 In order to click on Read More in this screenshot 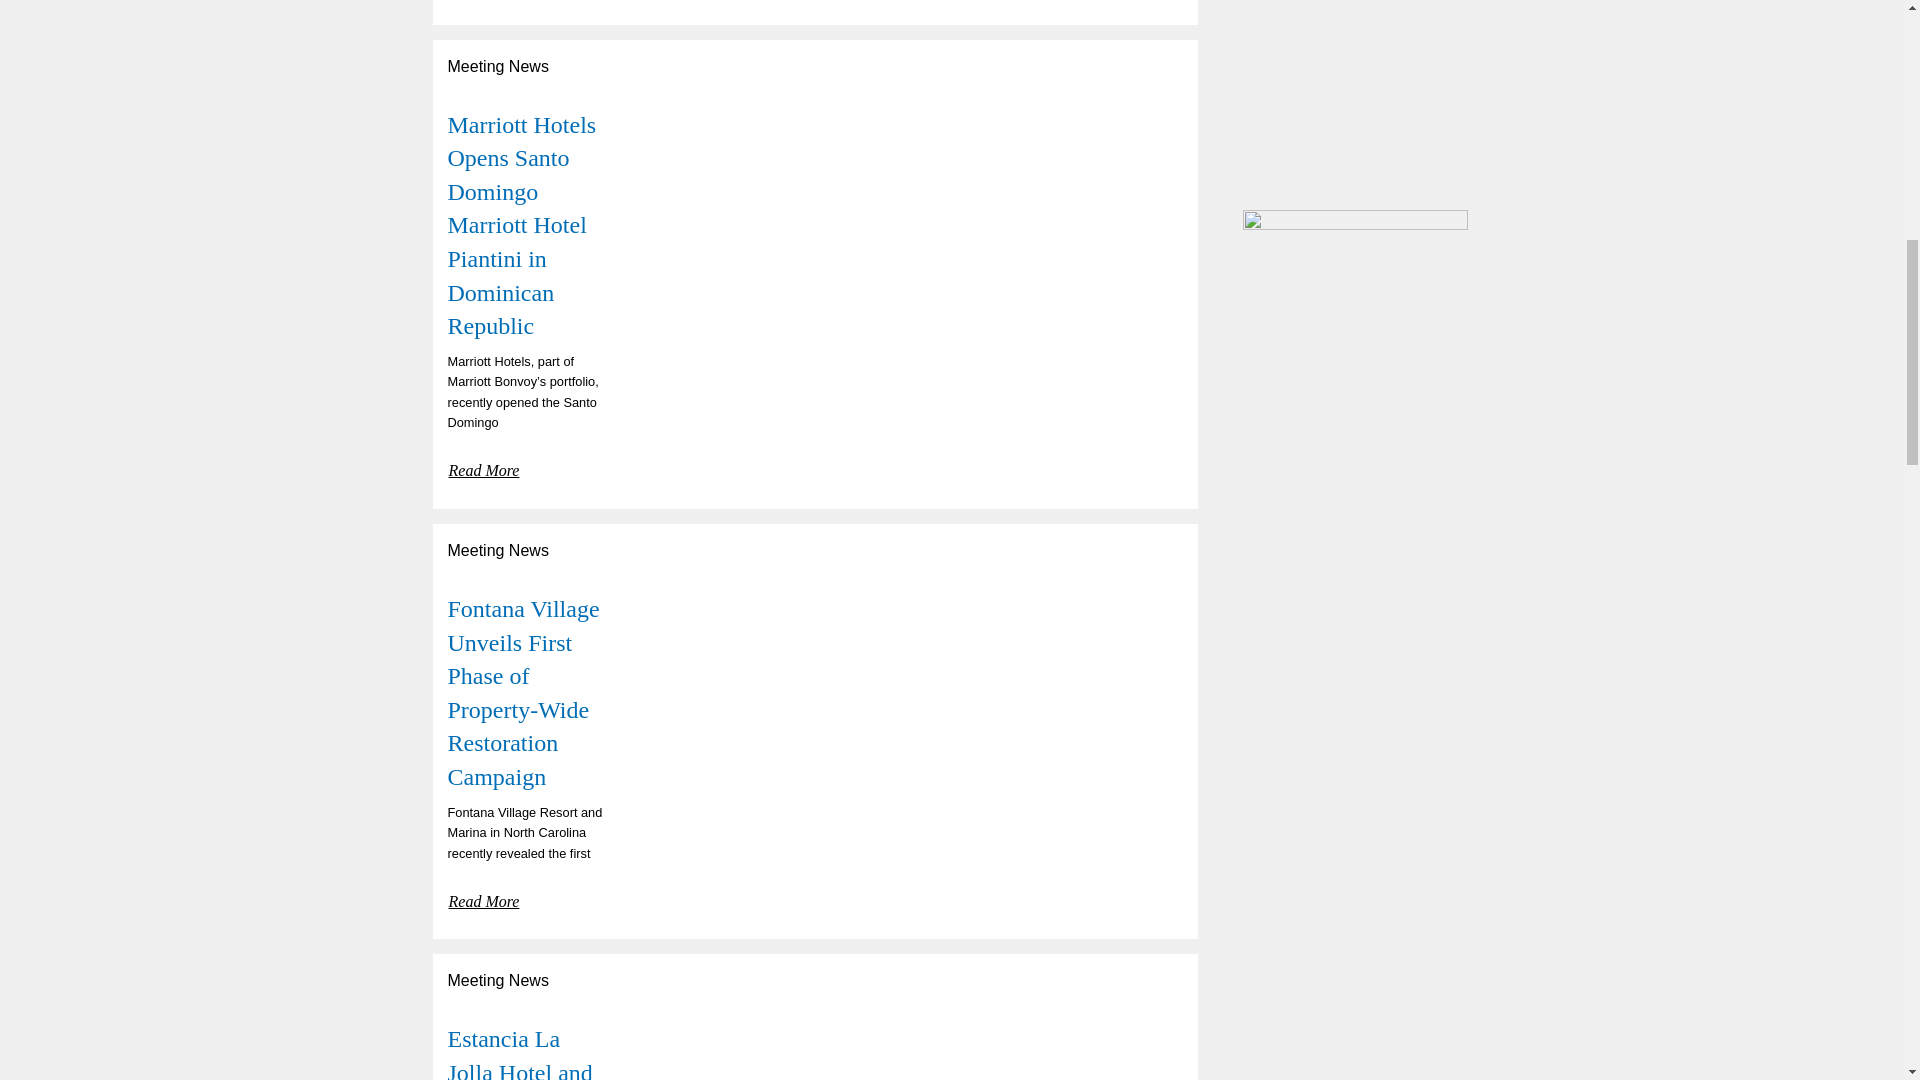, I will do `click(484, 4)`.